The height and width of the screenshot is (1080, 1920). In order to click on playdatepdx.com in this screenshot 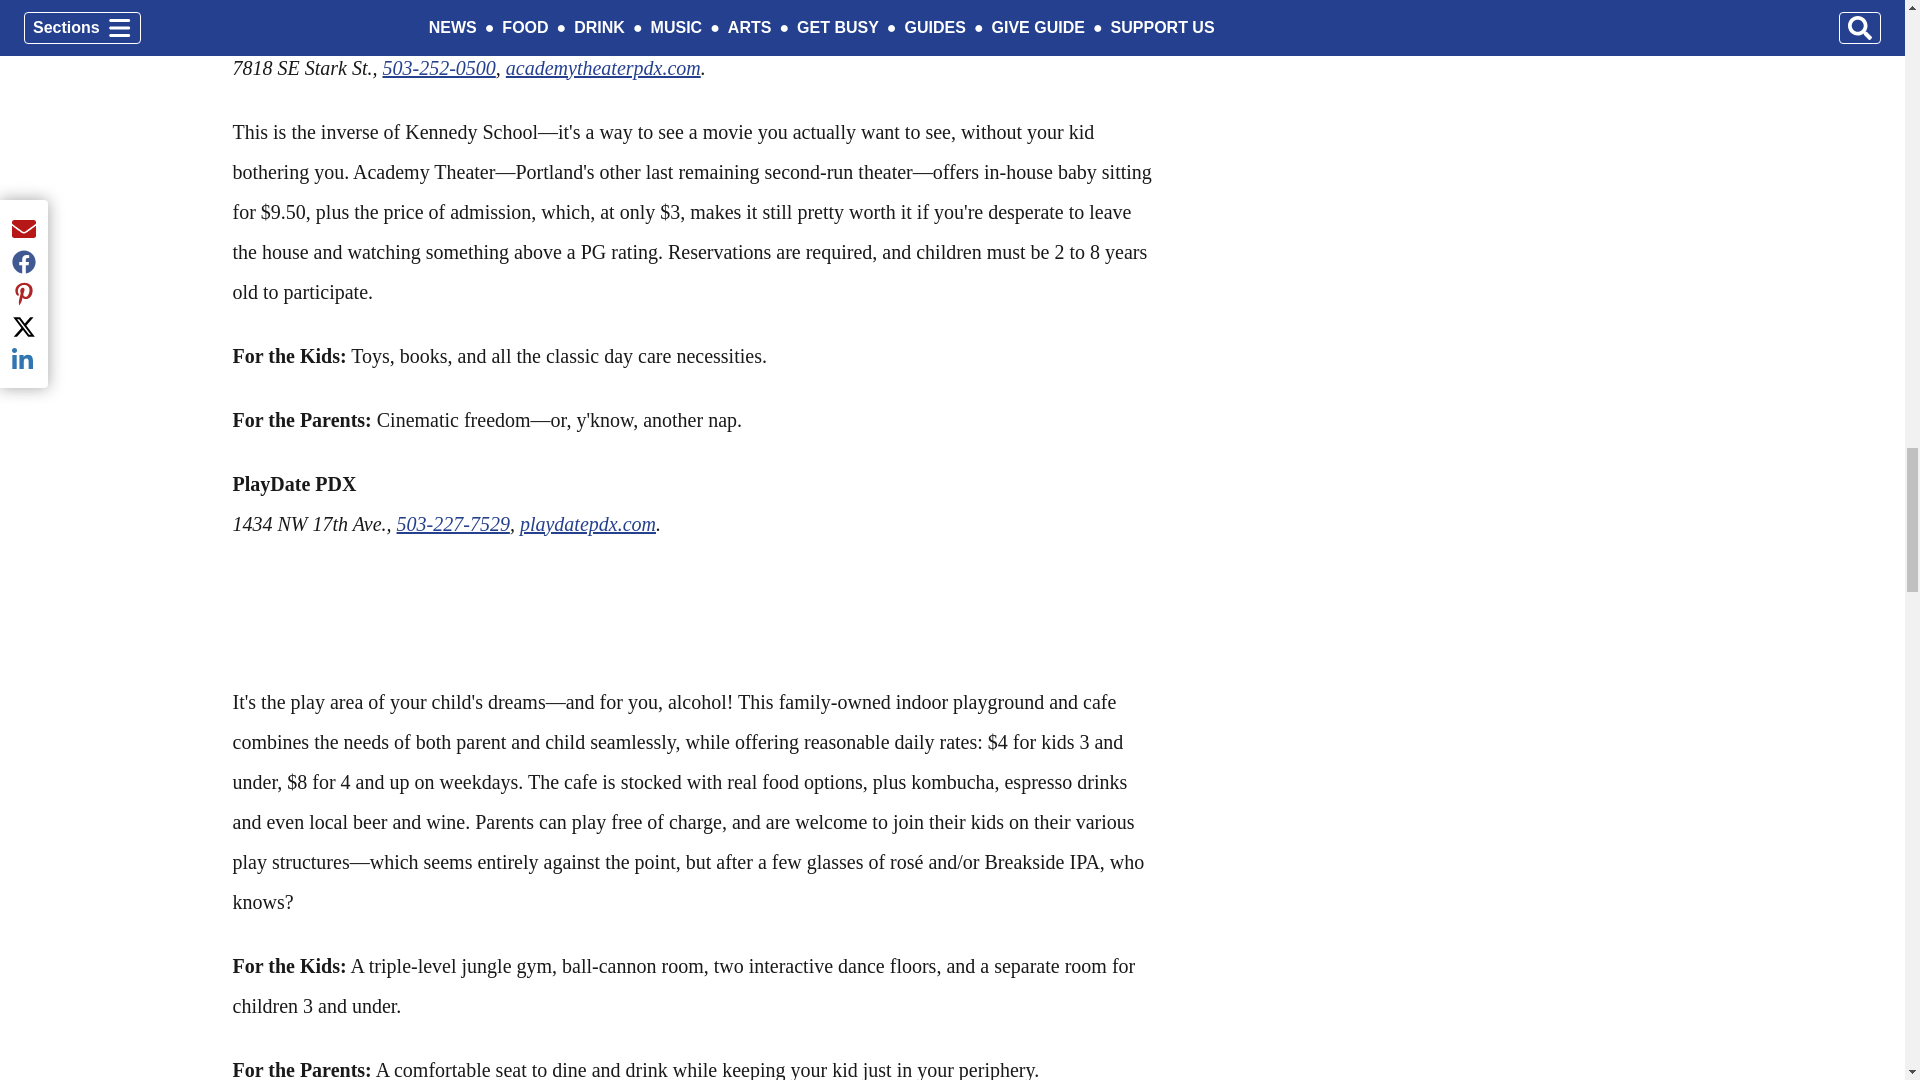, I will do `click(588, 524)`.